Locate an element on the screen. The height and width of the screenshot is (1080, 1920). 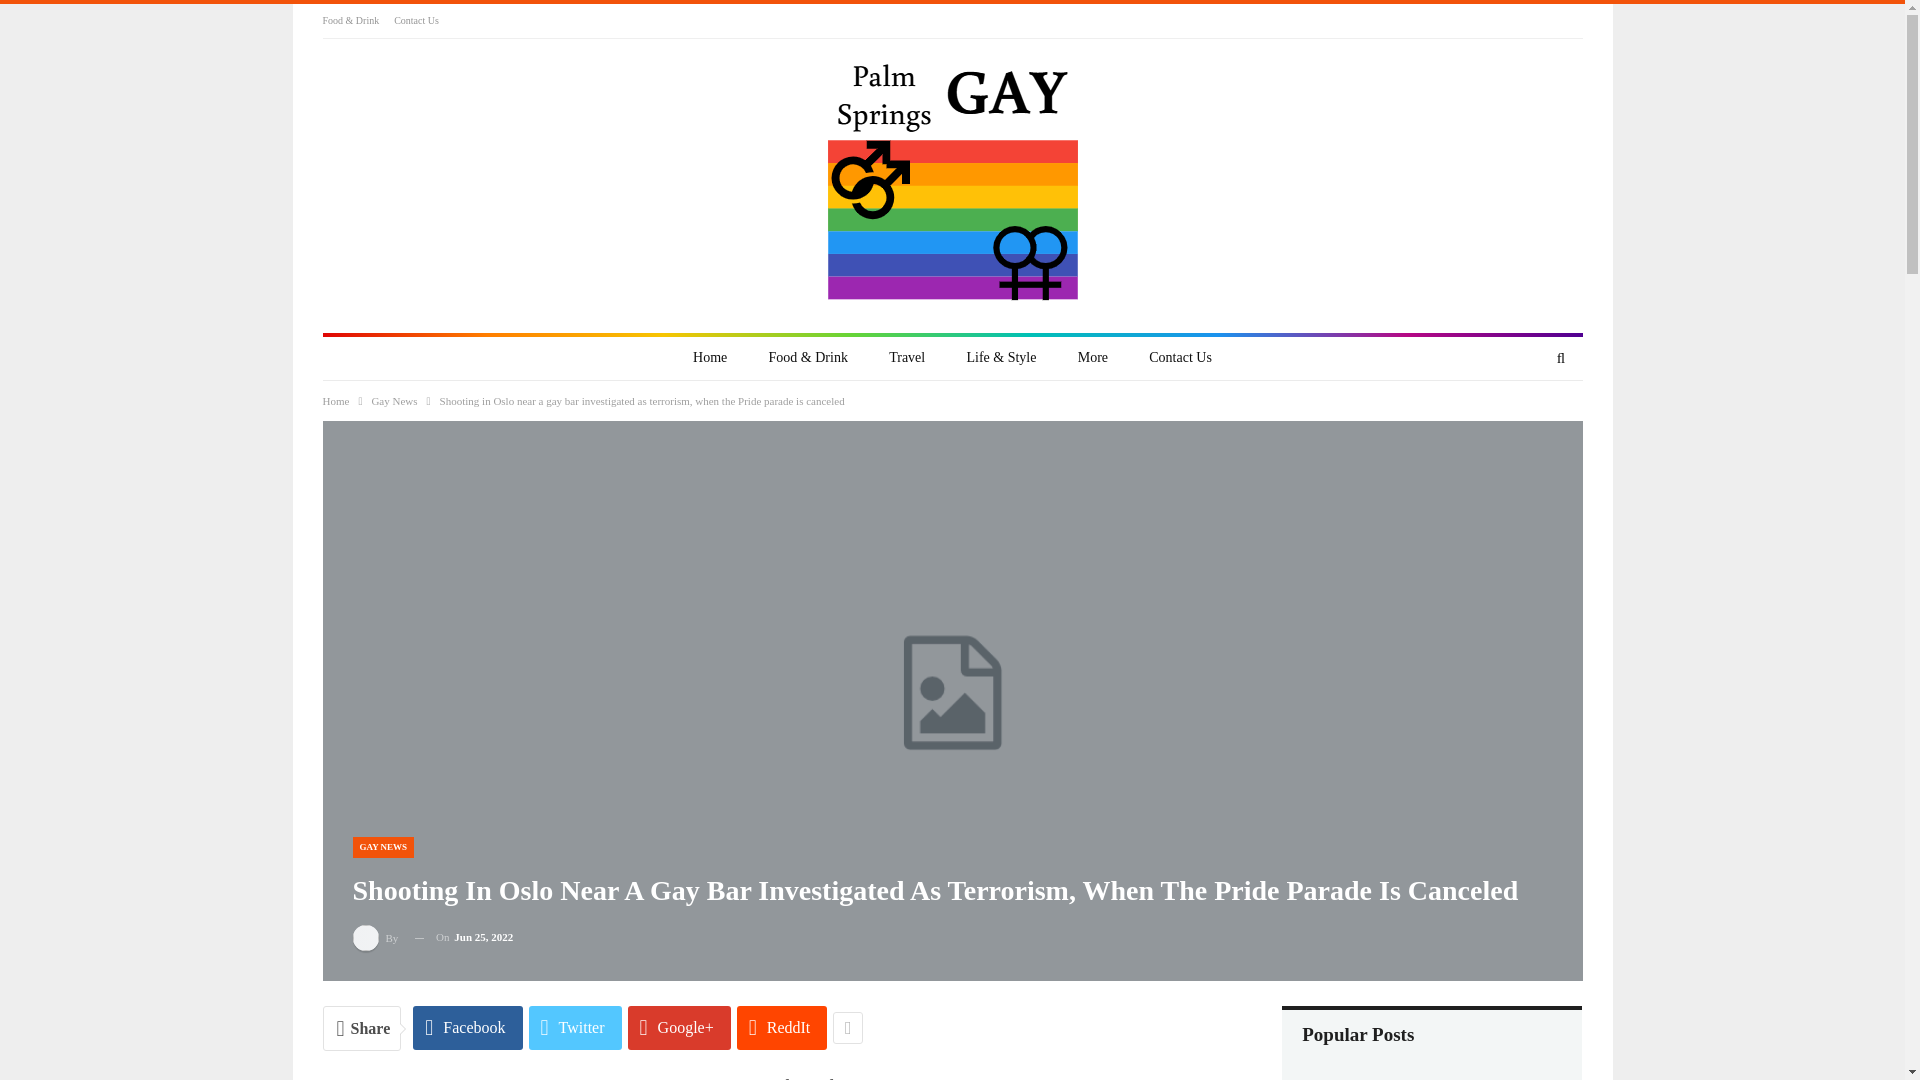
GAY NEWS is located at coordinates (382, 847).